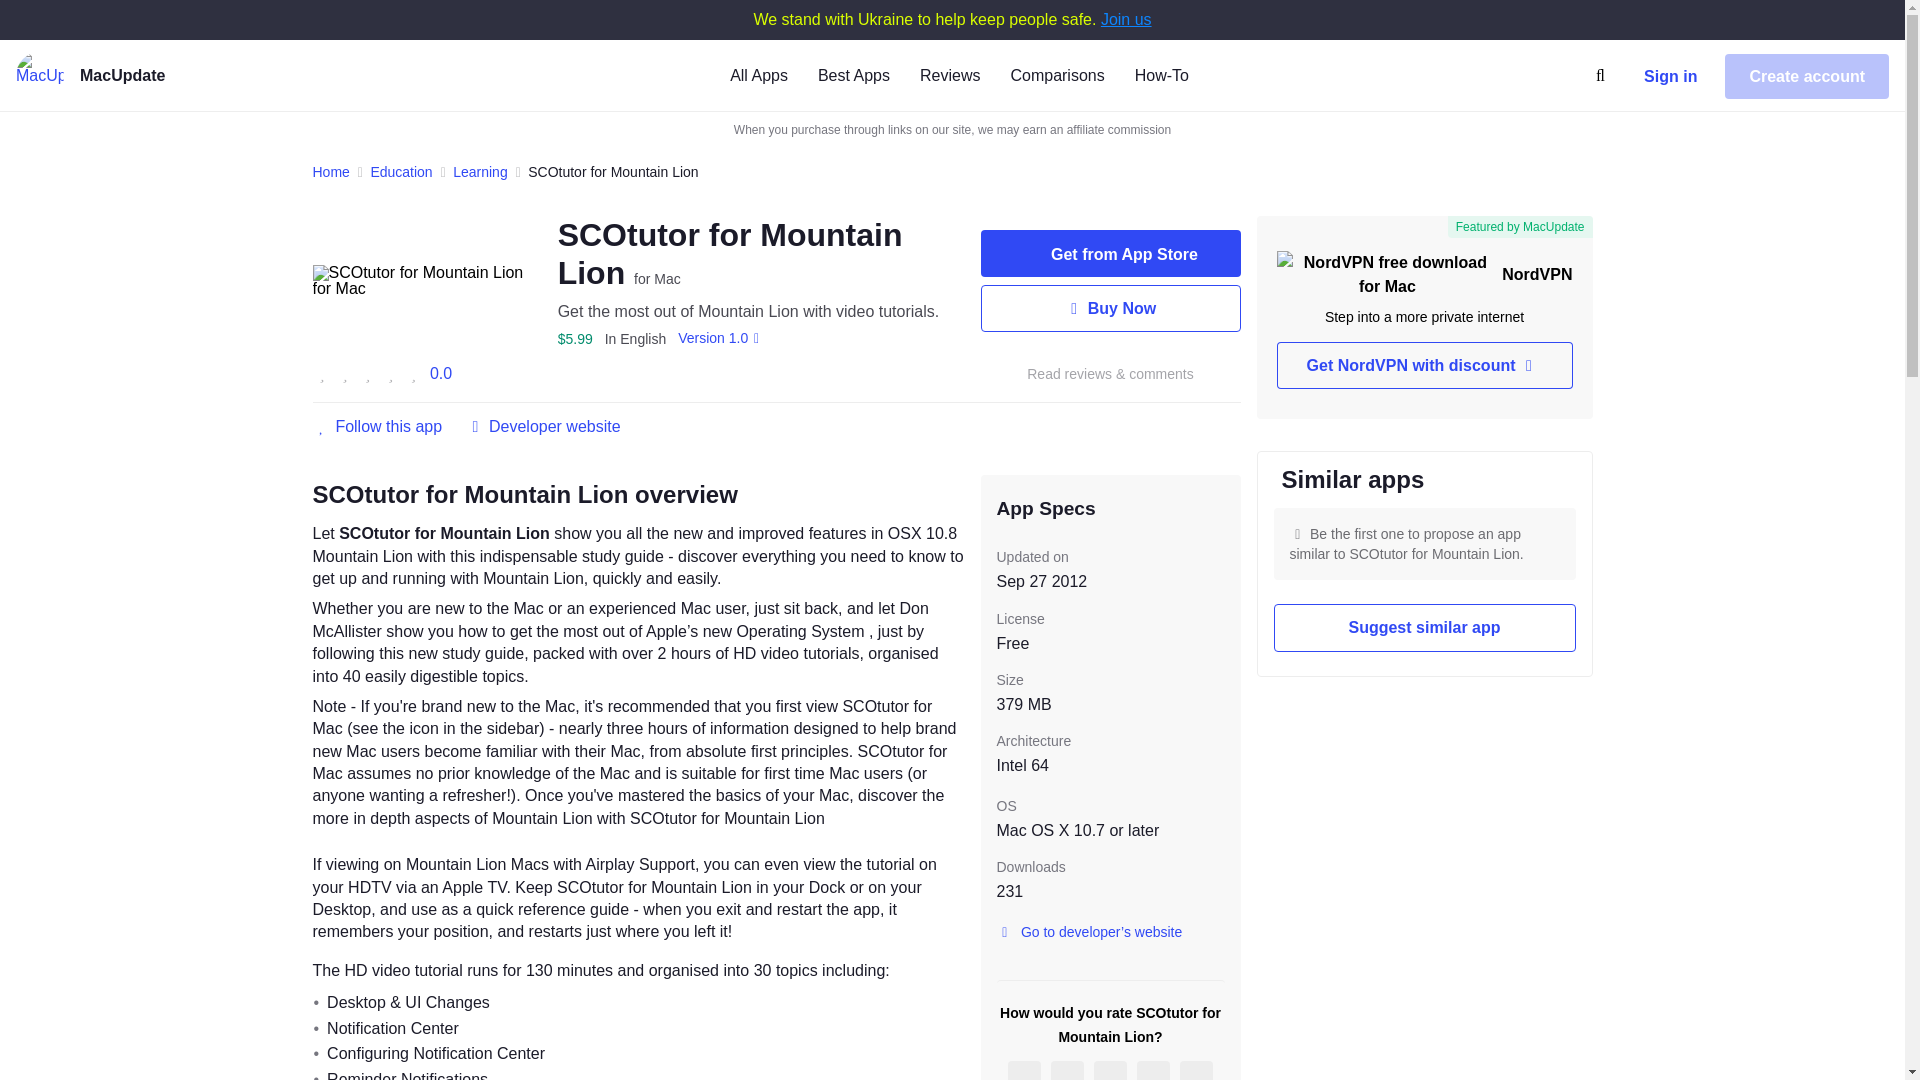 The height and width of the screenshot is (1080, 1920). What do you see at coordinates (758, 74) in the screenshot?
I see `All Apps` at bounding box center [758, 74].